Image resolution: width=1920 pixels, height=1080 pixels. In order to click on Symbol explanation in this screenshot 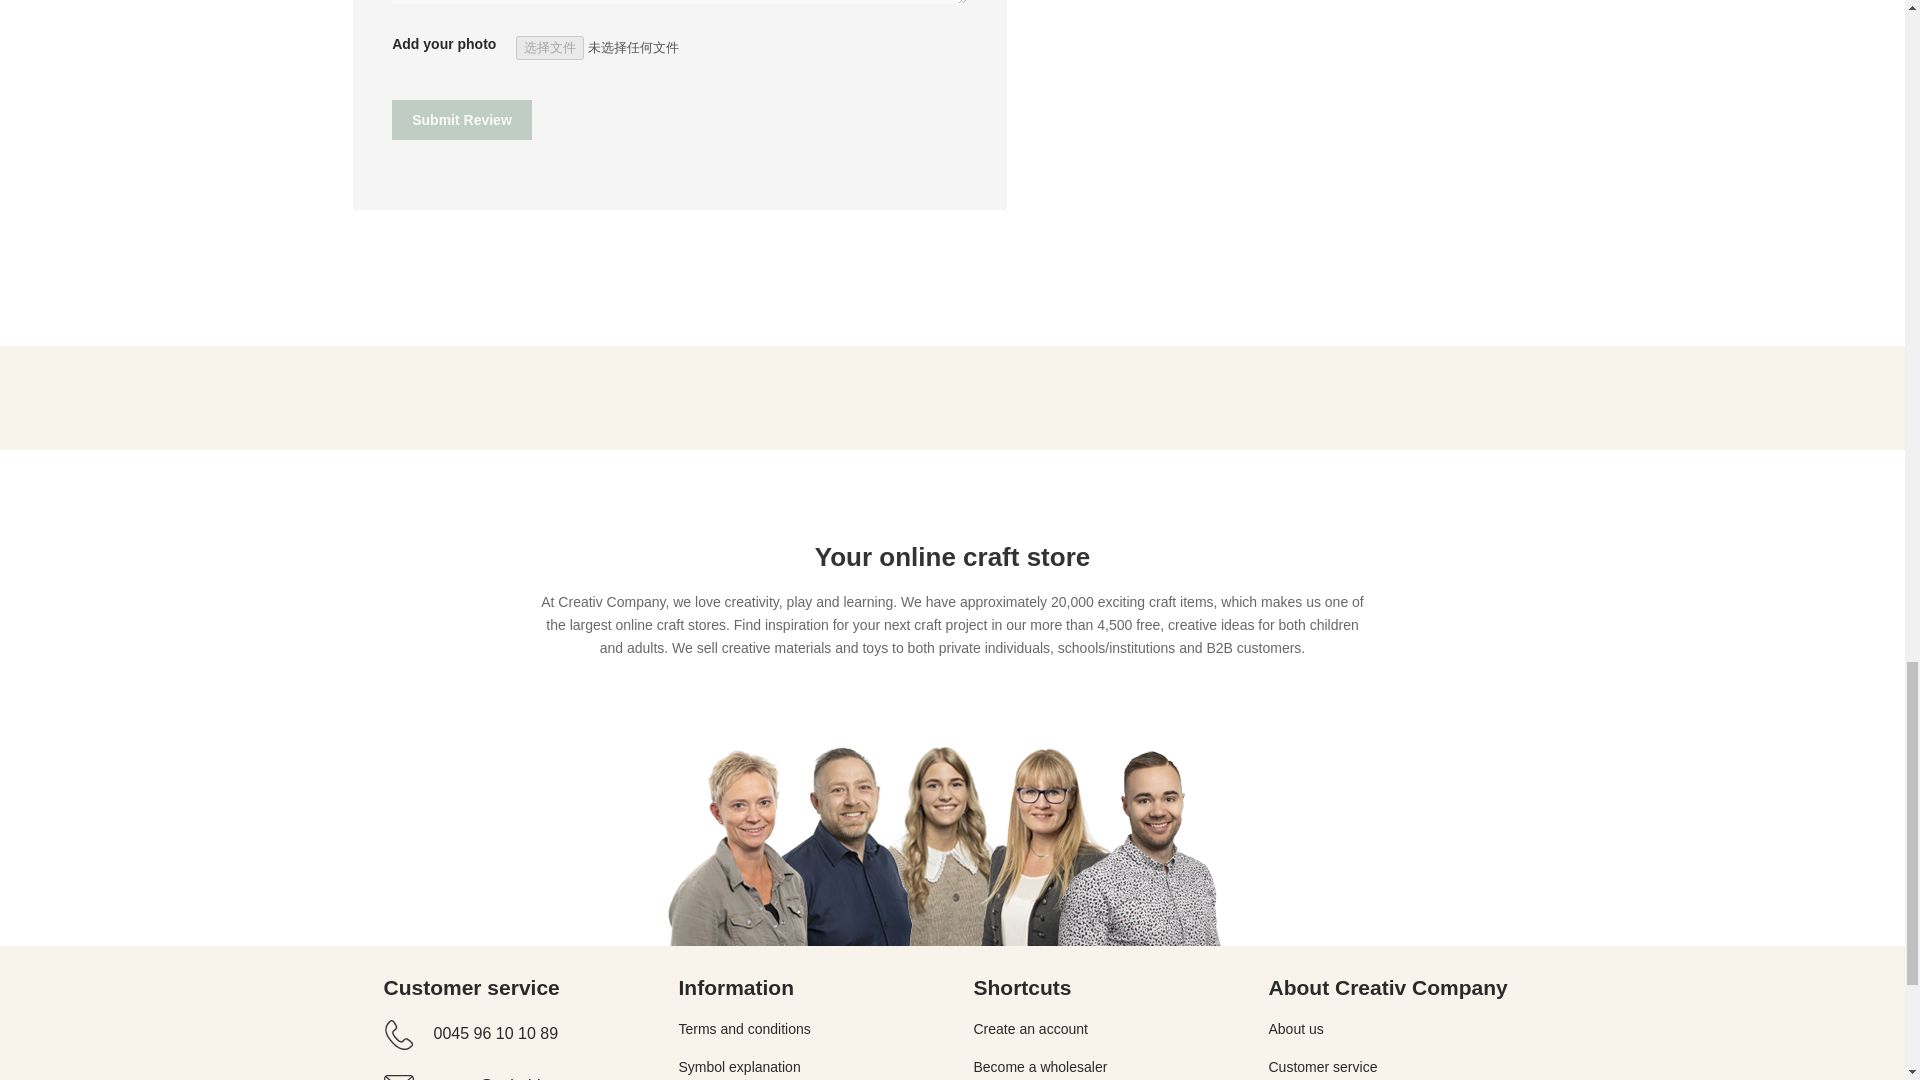, I will do `click(738, 1066)`.